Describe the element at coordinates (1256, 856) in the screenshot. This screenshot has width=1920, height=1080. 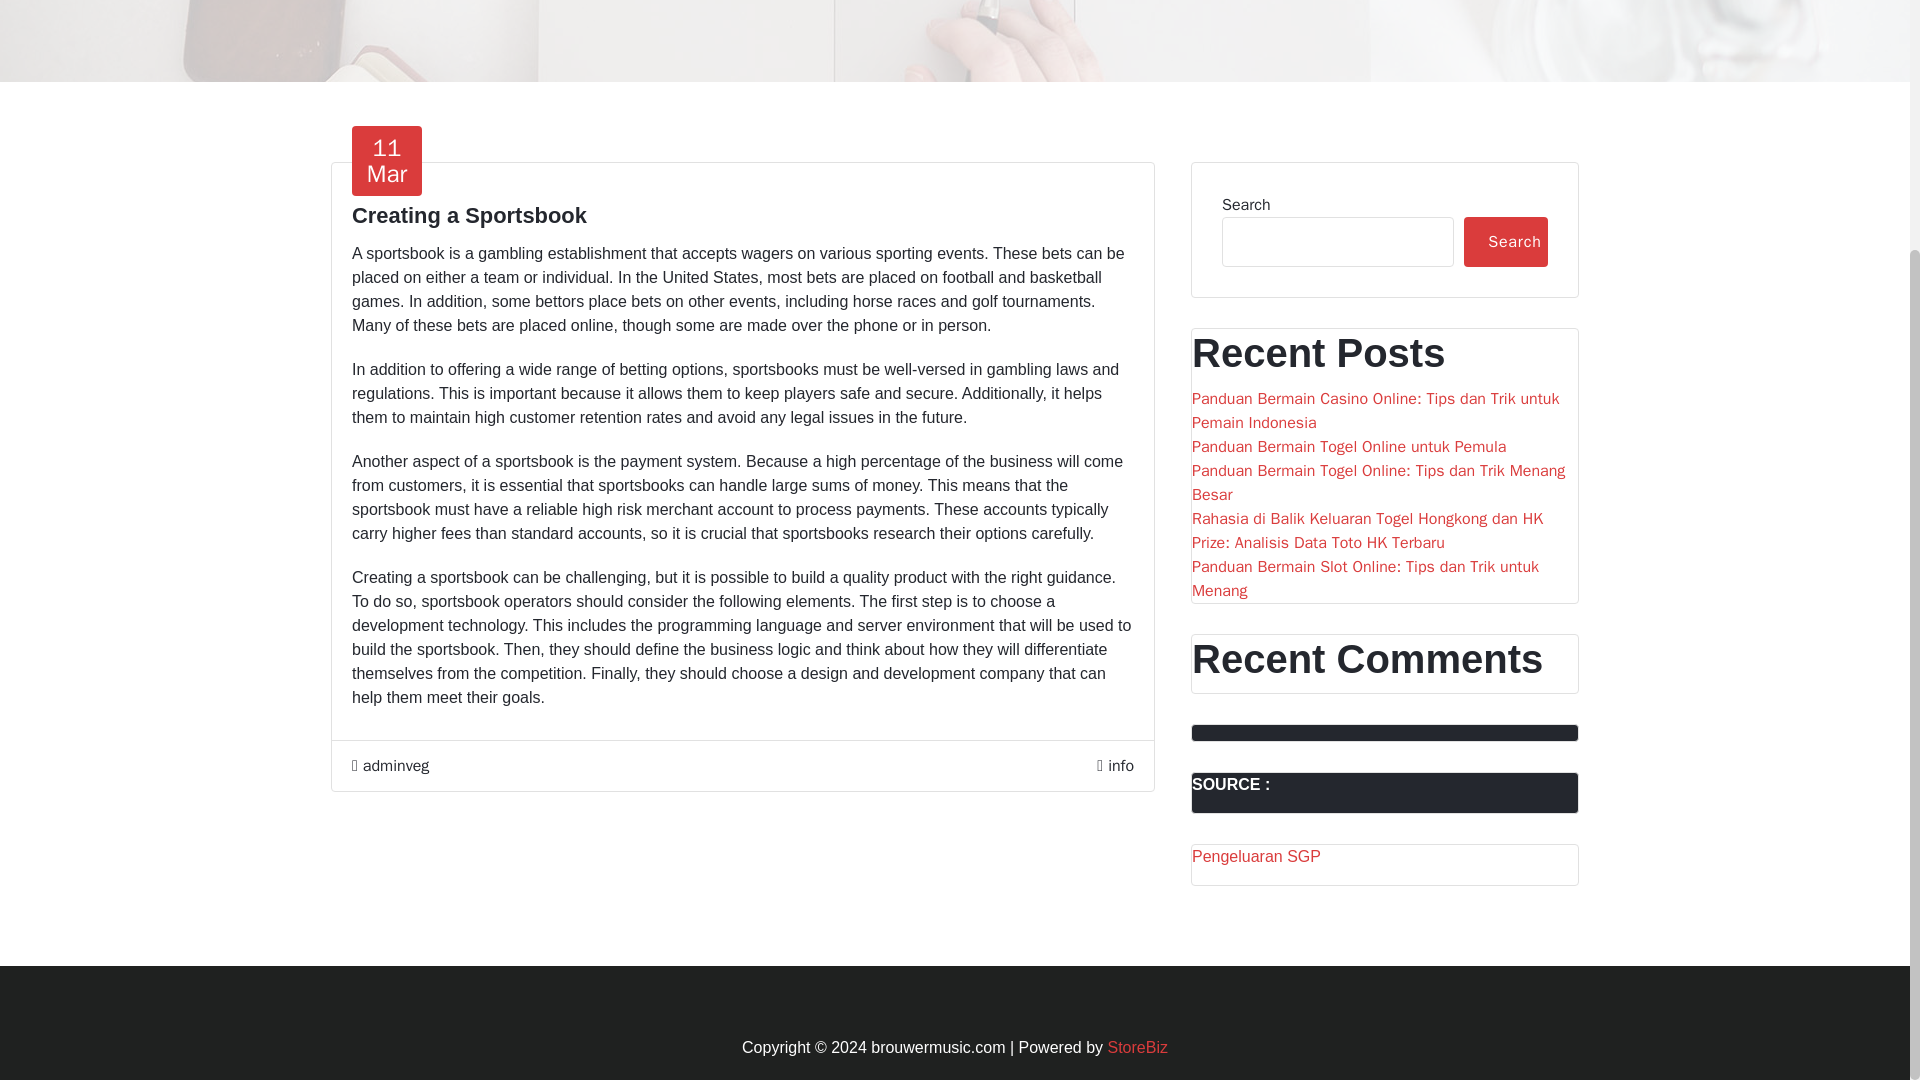
I see `Pengeluaran SGP` at that location.